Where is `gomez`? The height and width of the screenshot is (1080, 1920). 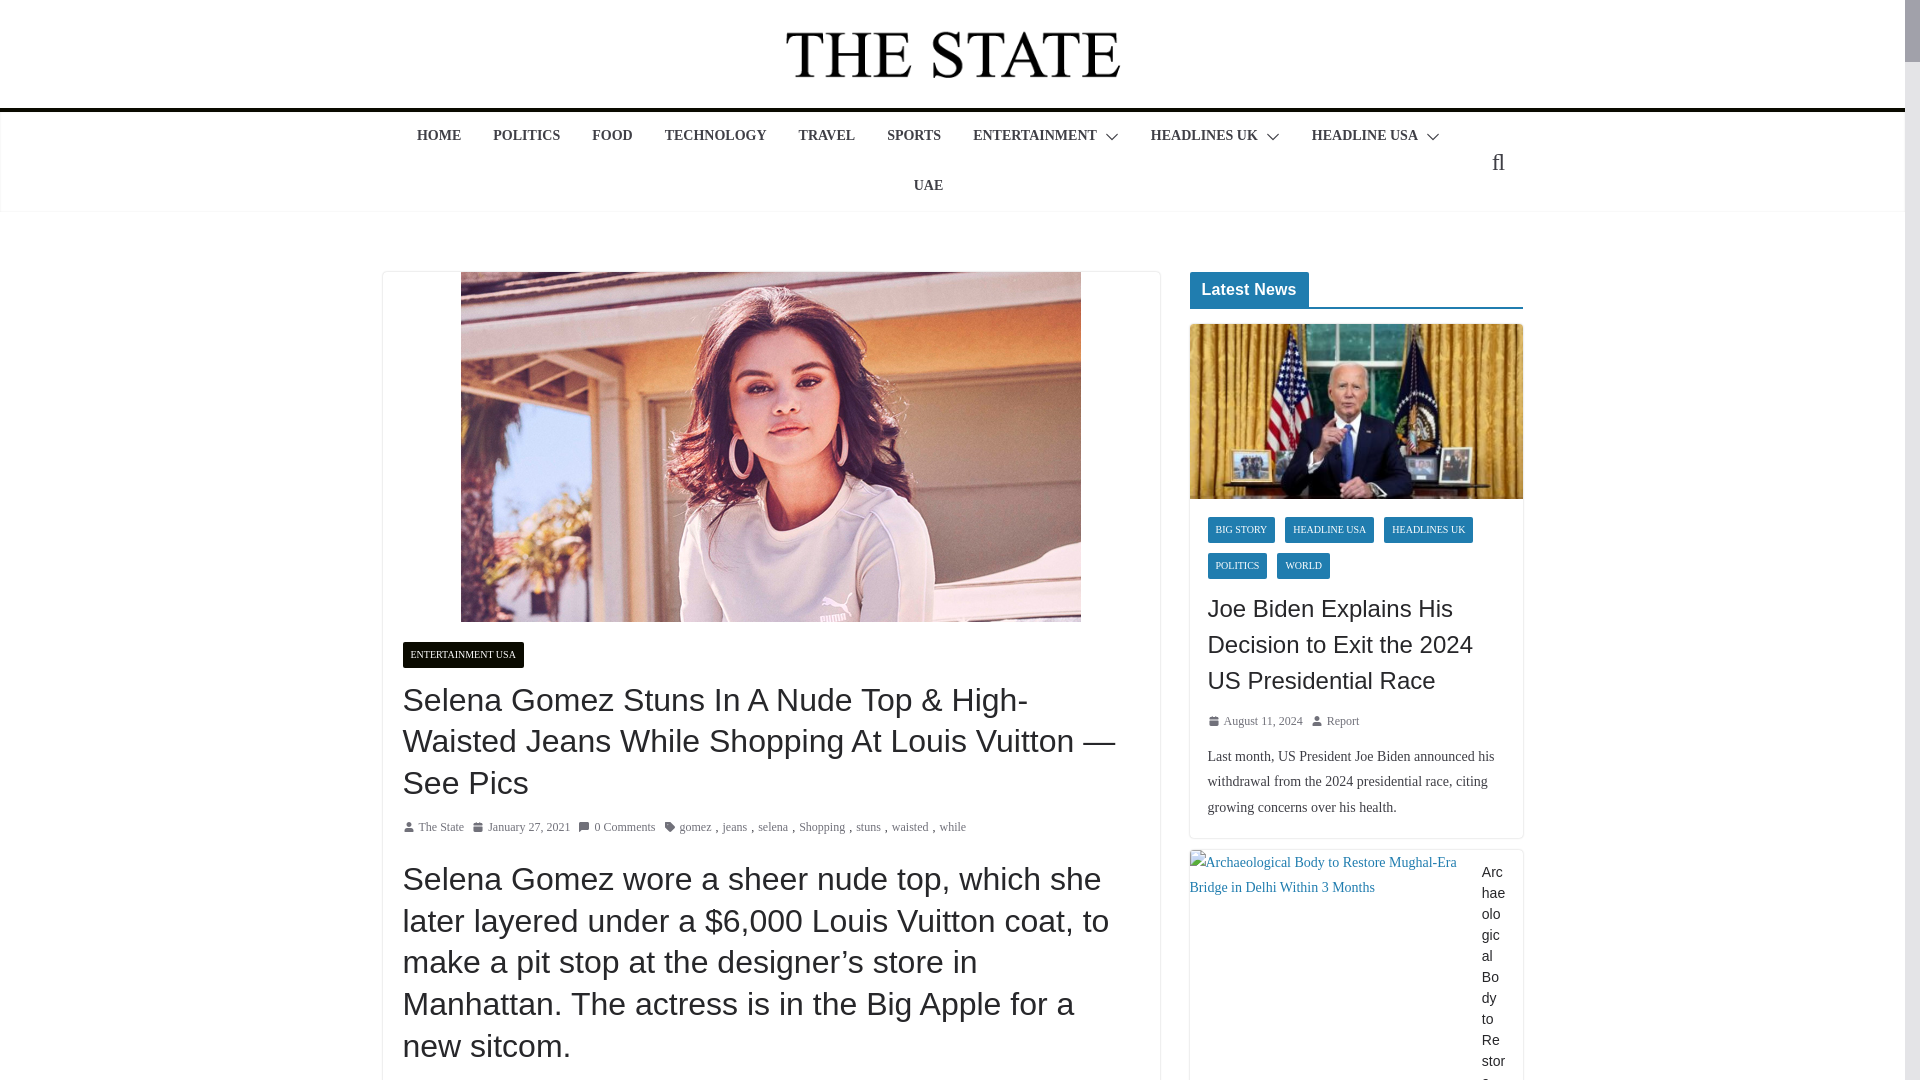 gomez is located at coordinates (696, 828).